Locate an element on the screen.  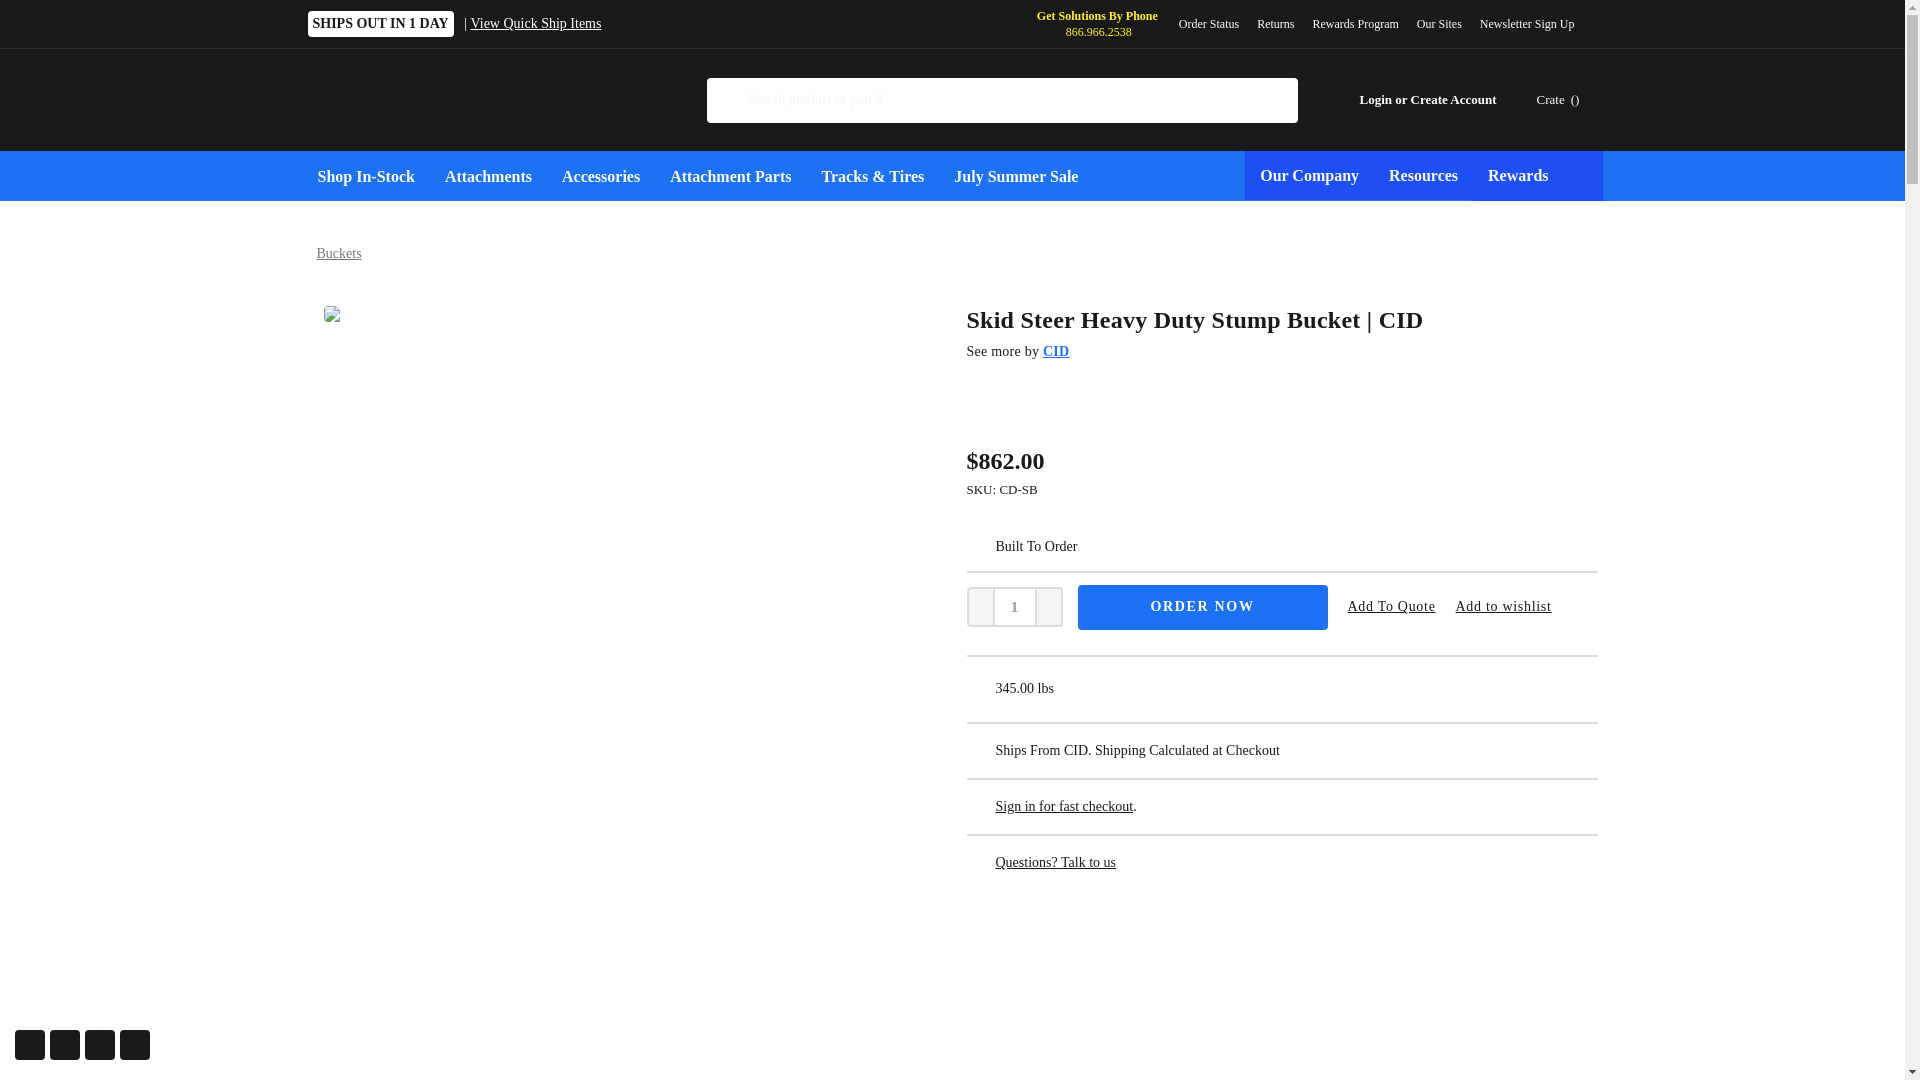
Our Sites is located at coordinates (1438, 24).